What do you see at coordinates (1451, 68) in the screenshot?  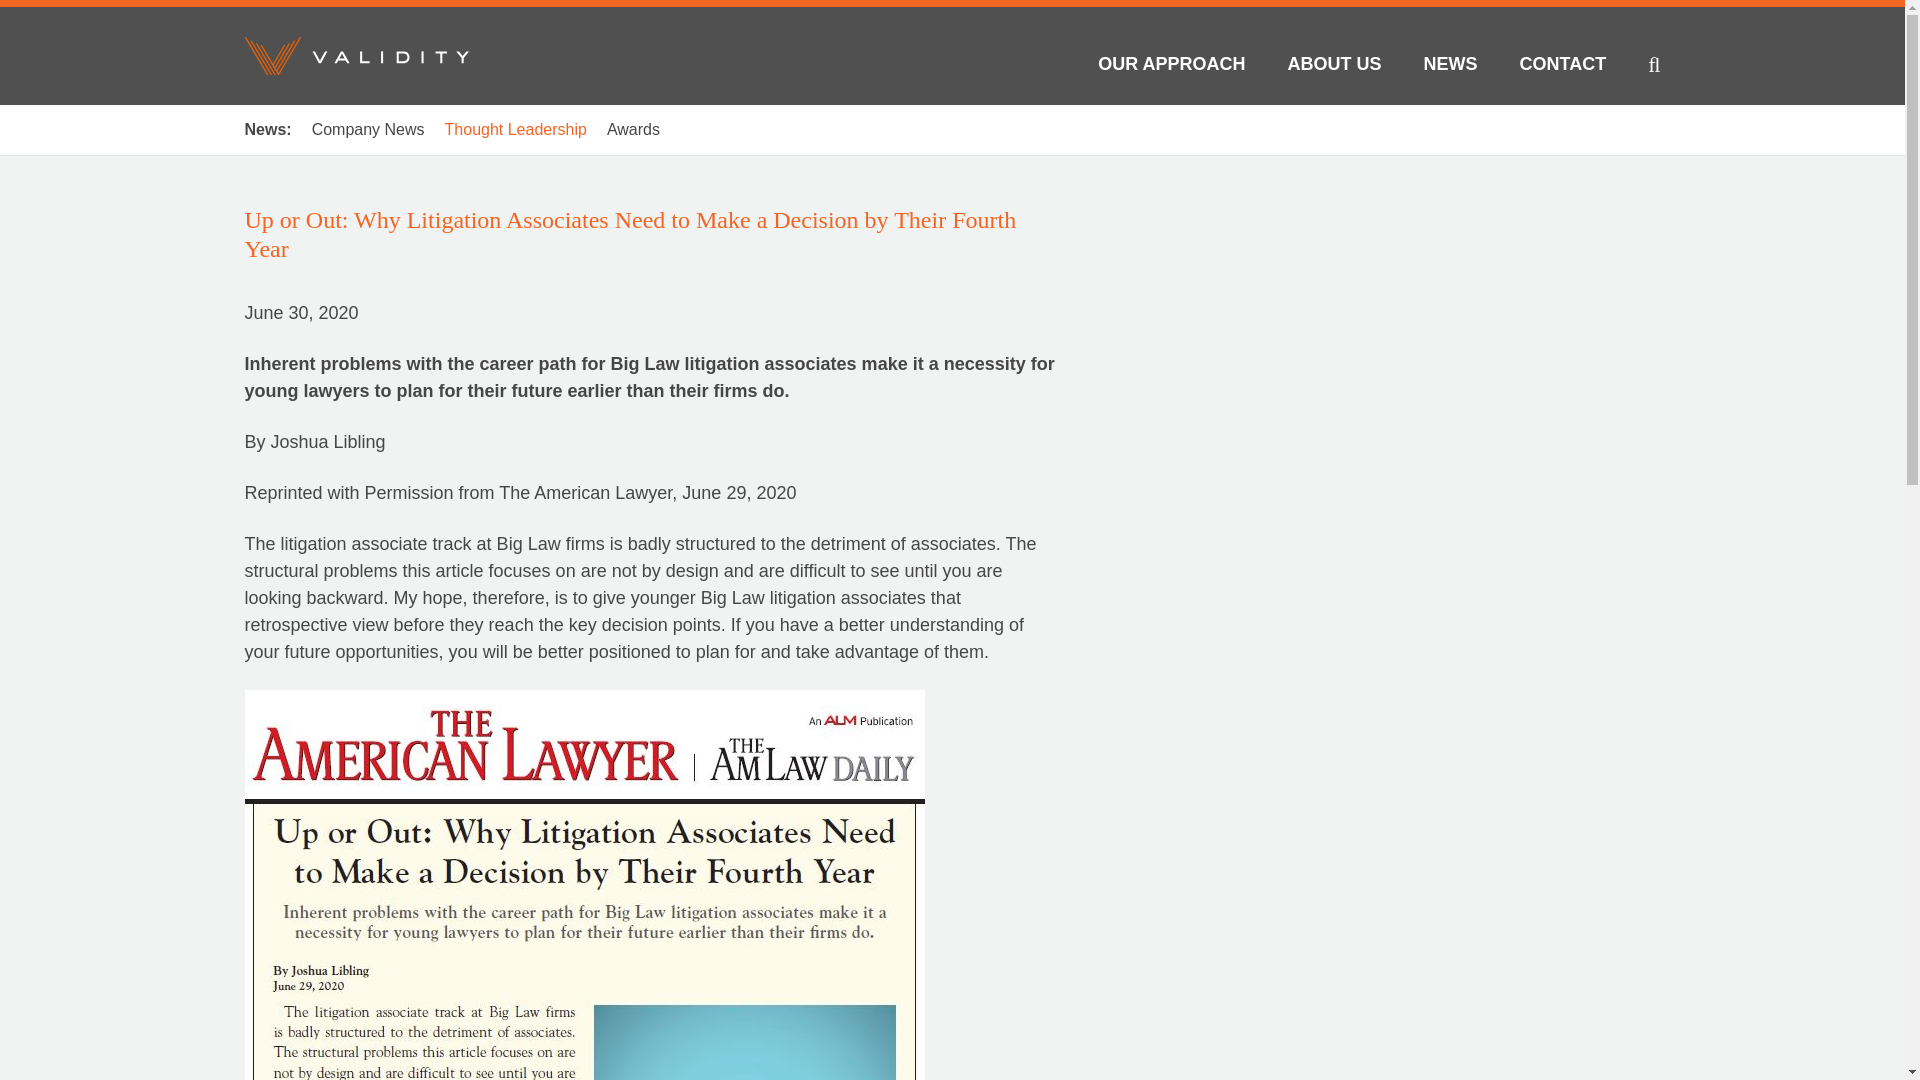 I see `NEWS` at bounding box center [1451, 68].